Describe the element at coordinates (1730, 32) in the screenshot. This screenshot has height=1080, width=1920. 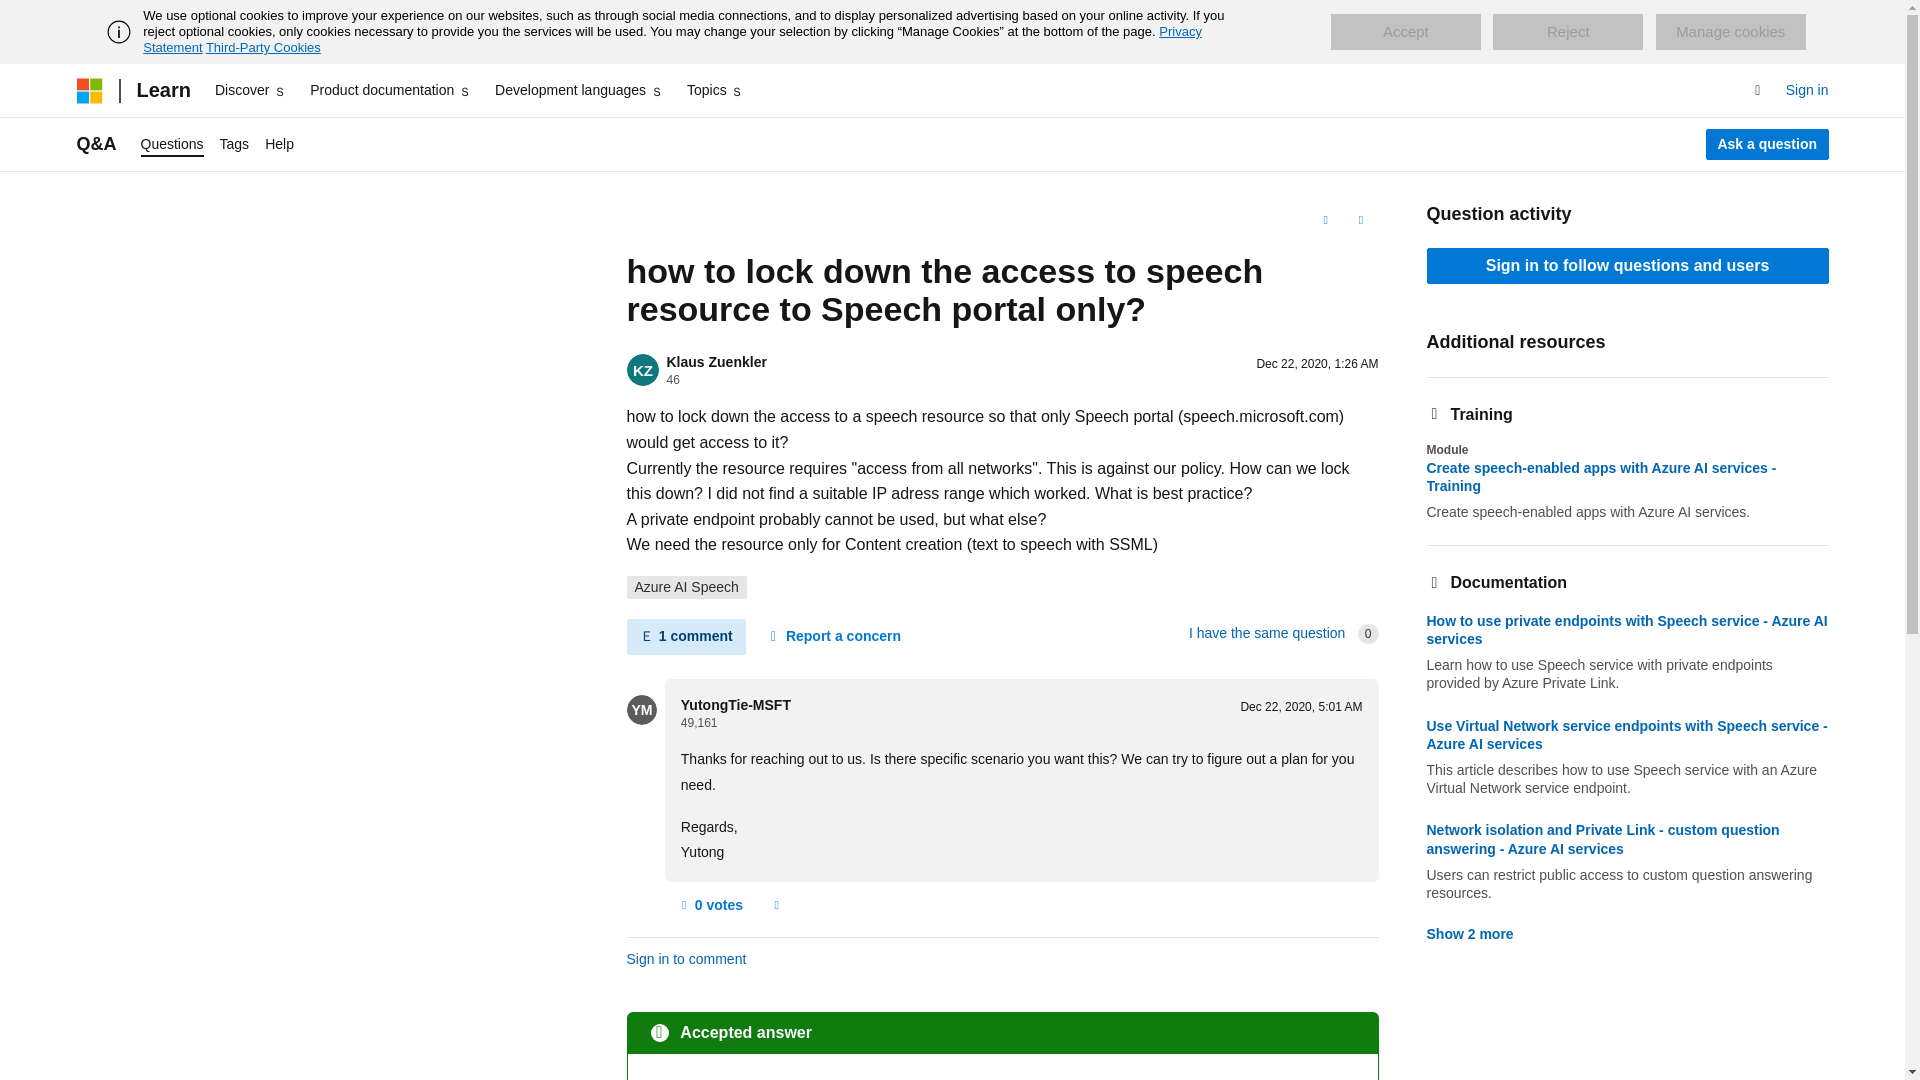
I see `Manage cookies` at that location.